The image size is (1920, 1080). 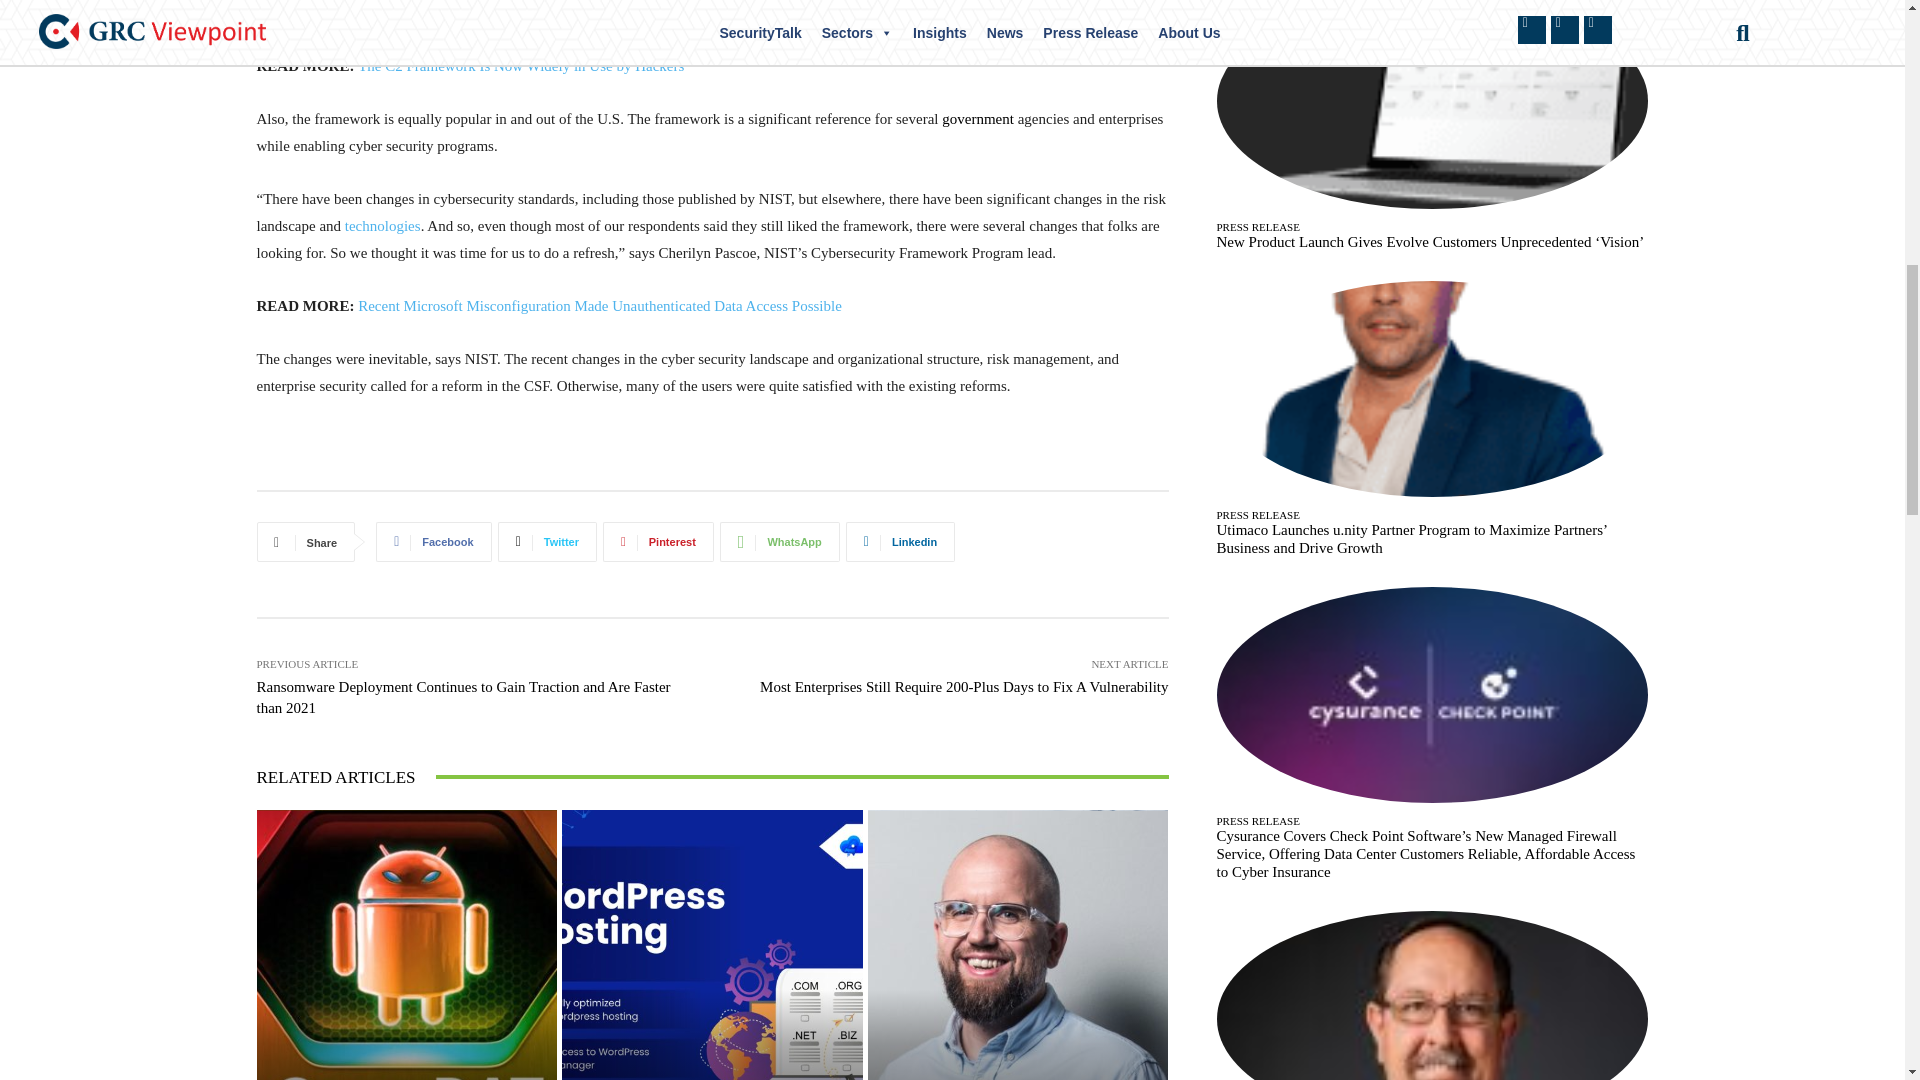 I want to click on Facebook, so click(x=434, y=541).